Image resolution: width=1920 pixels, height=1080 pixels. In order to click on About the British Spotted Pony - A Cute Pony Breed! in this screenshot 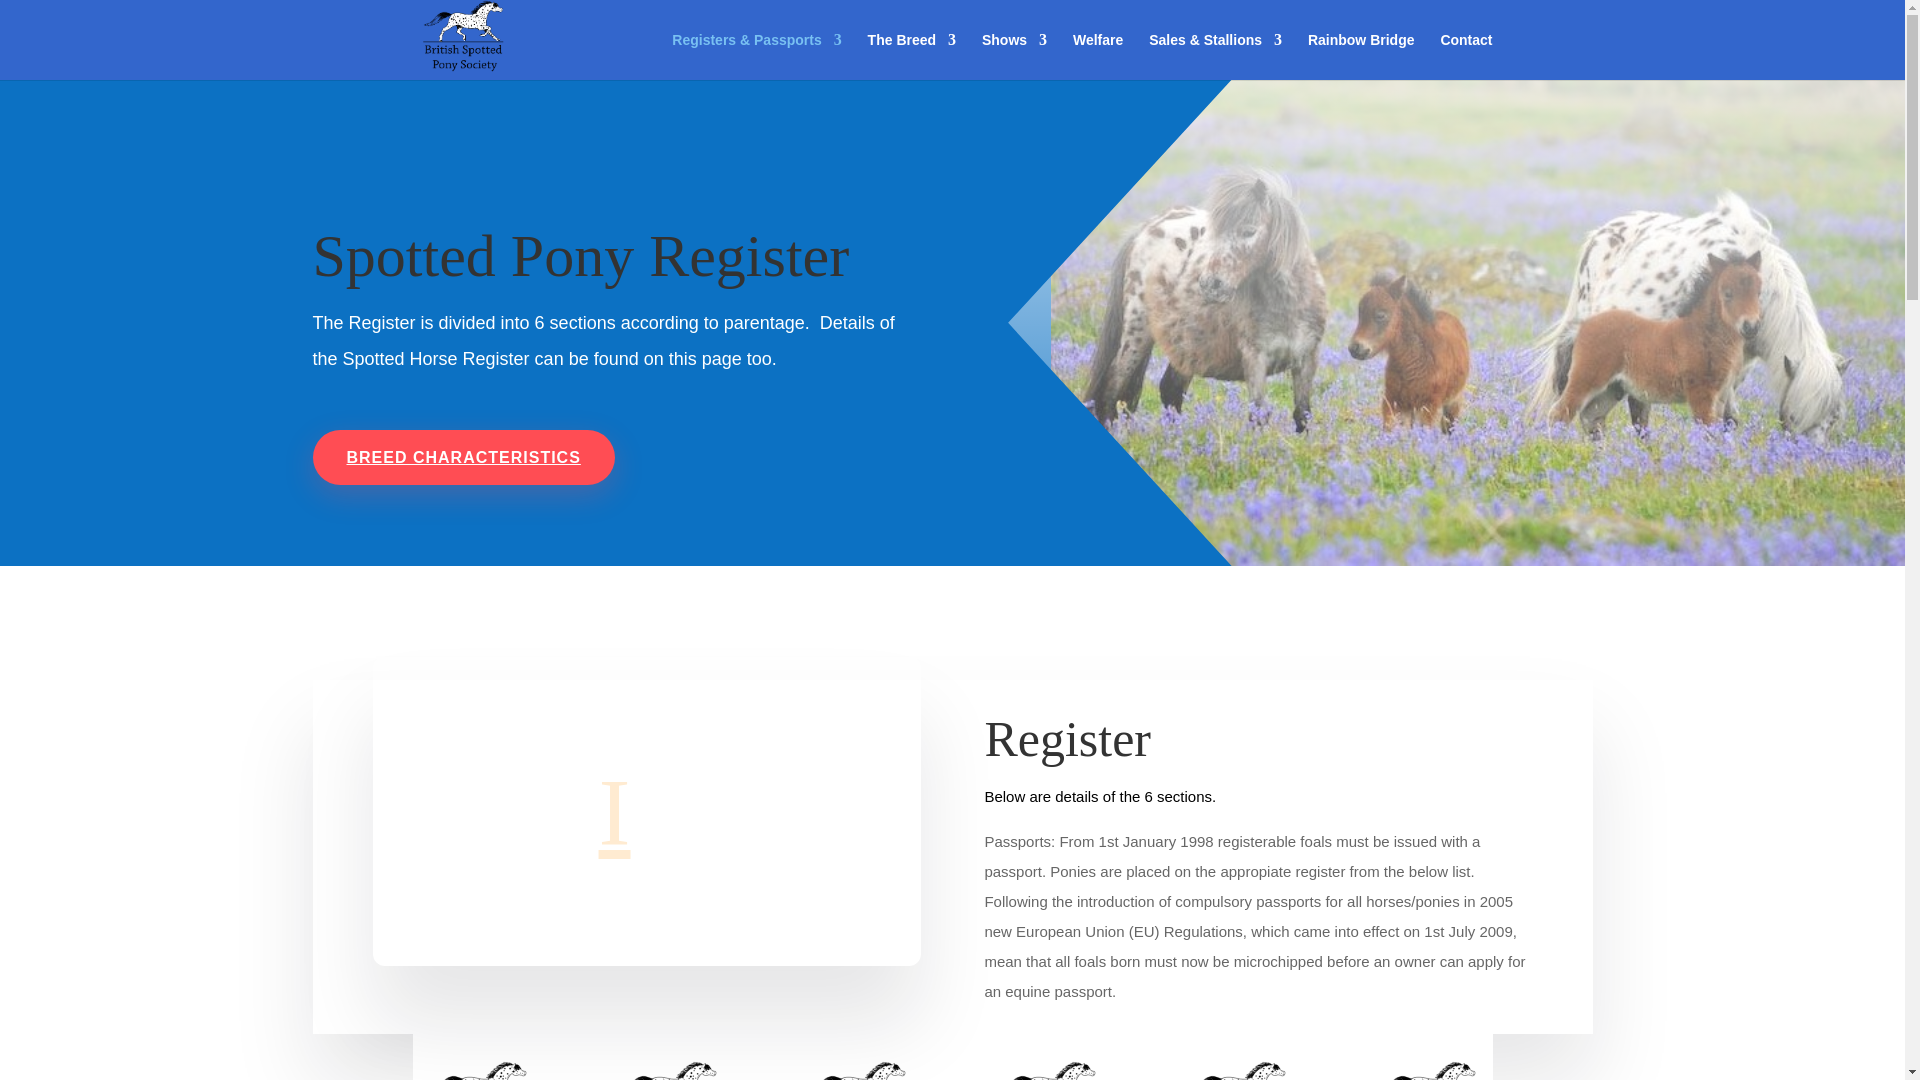, I will do `click(646, 810)`.